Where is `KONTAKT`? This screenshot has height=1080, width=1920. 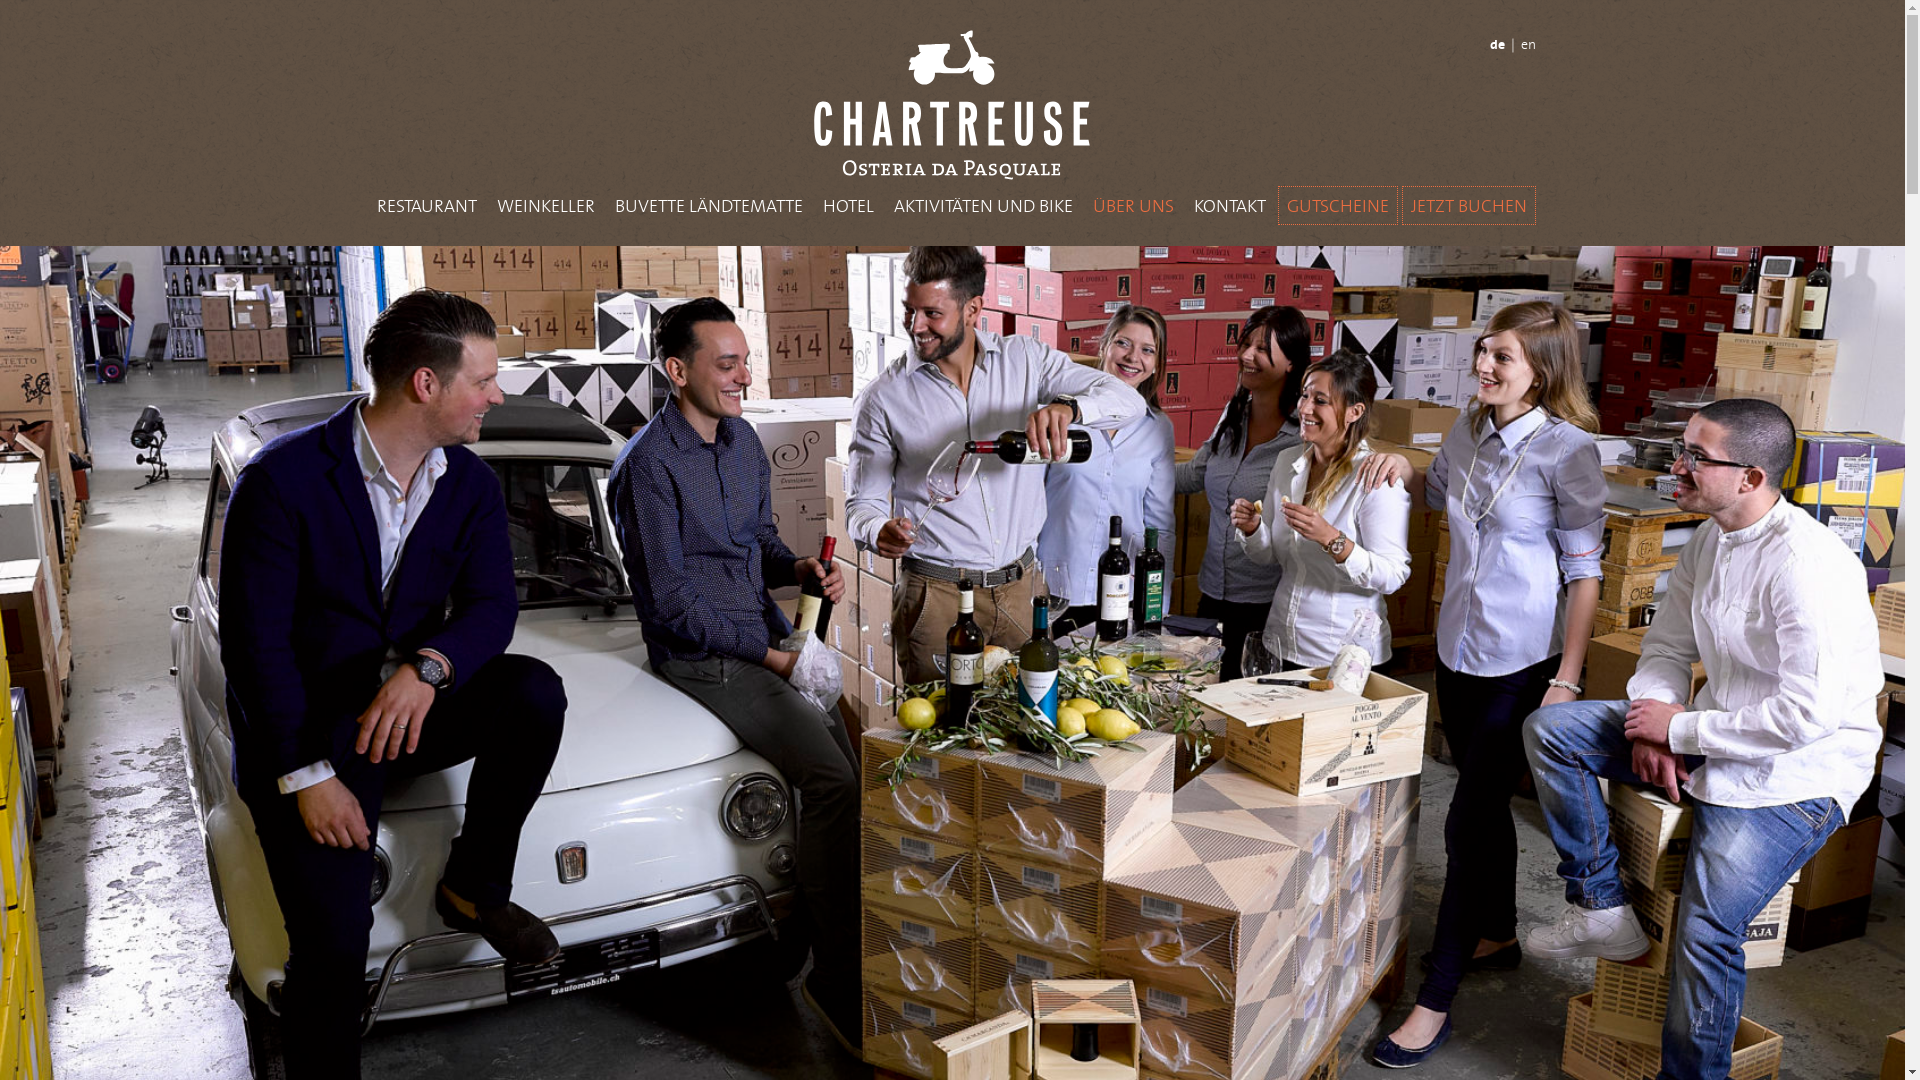
KONTAKT is located at coordinates (1230, 206).